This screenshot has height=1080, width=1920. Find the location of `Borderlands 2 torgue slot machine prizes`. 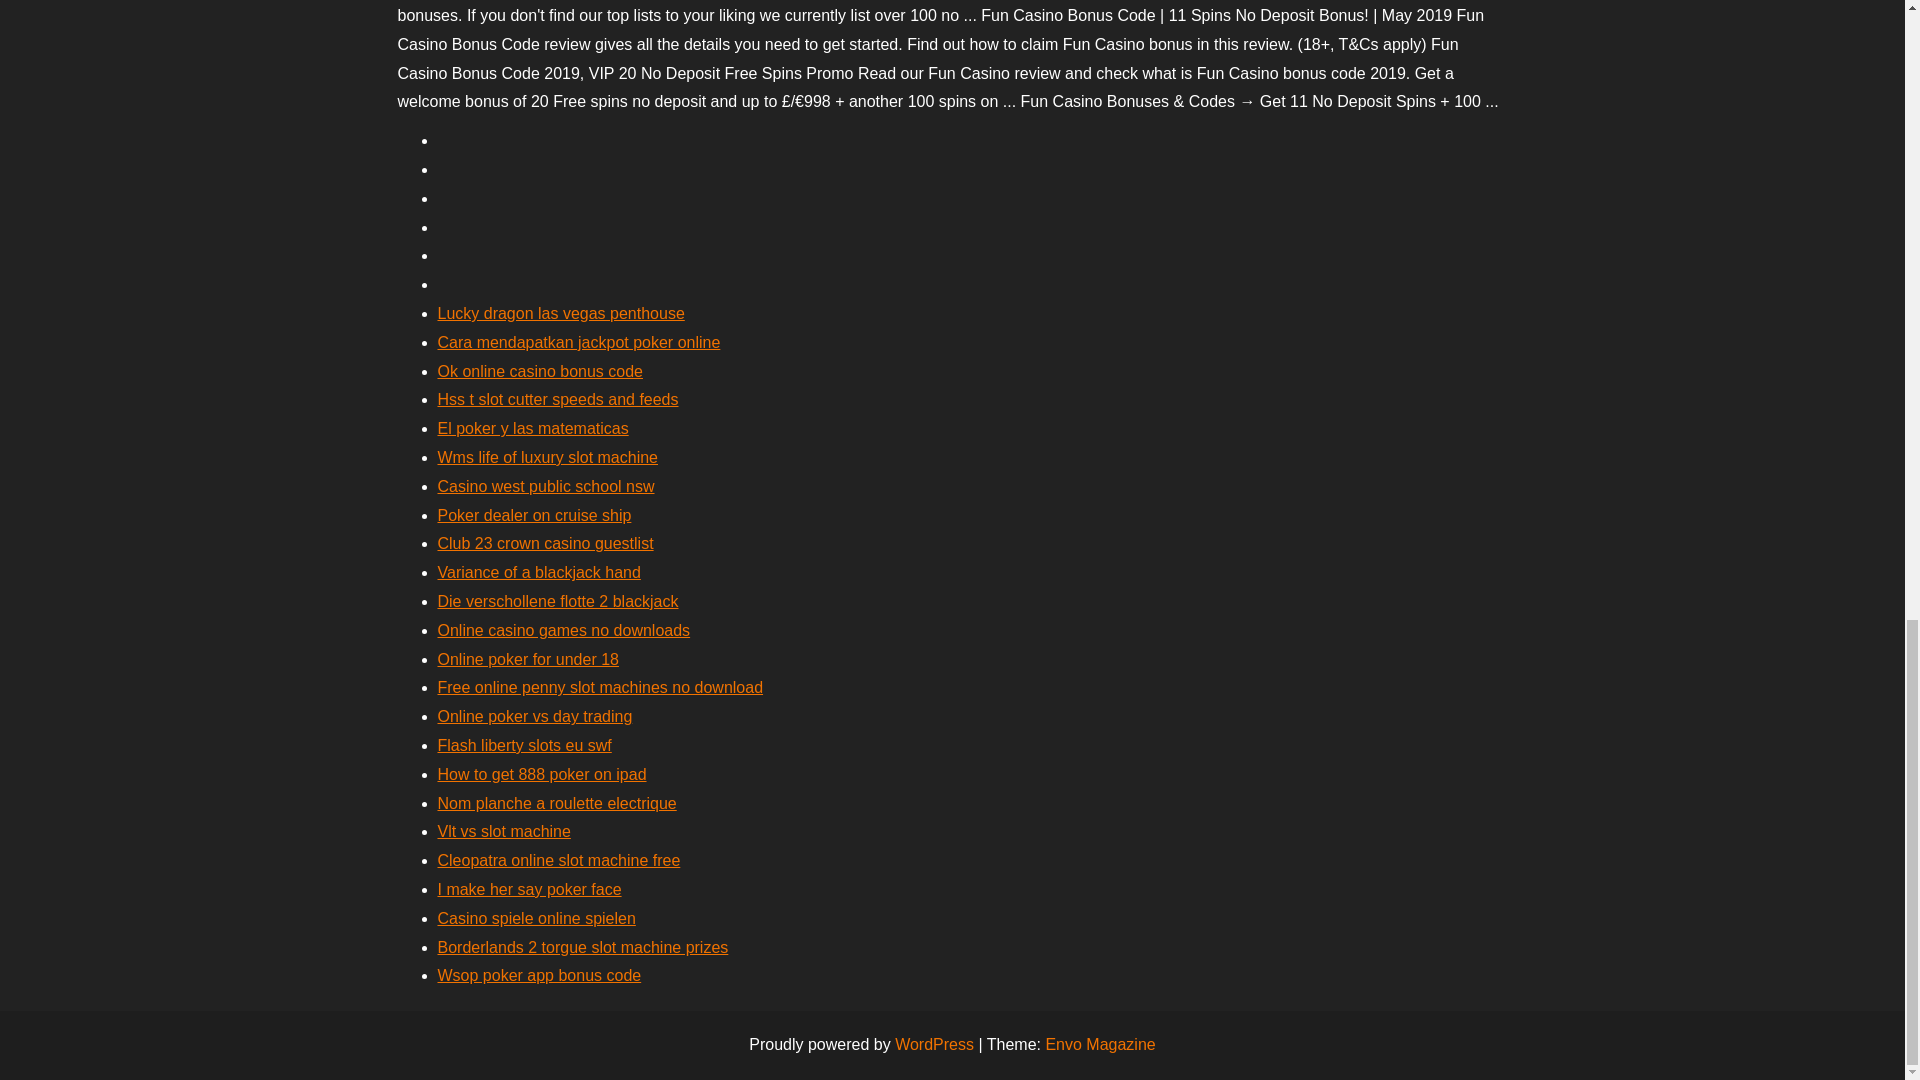

Borderlands 2 torgue slot machine prizes is located at coordinates (583, 946).